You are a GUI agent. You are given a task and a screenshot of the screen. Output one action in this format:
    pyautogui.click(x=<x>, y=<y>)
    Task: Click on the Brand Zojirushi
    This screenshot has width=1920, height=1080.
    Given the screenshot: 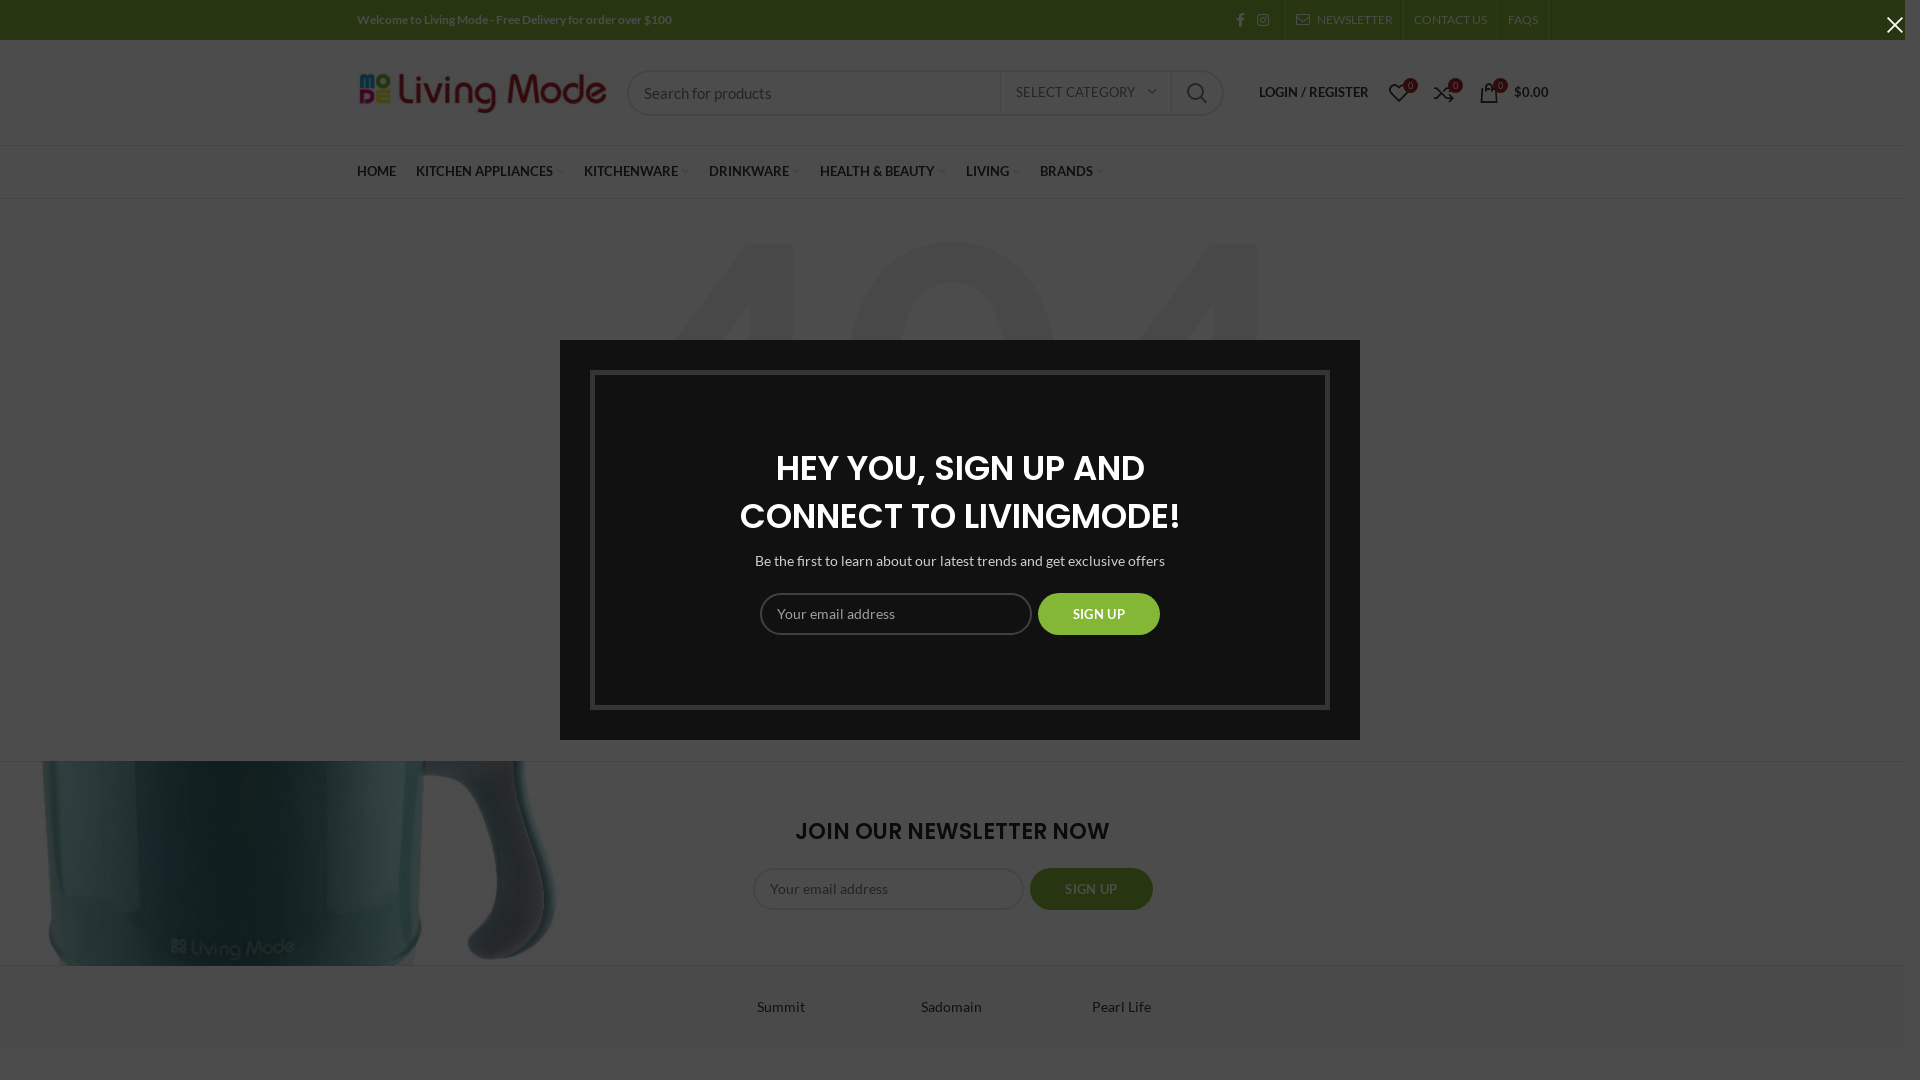 What is the action you would take?
    pyautogui.click(x=441, y=1007)
    